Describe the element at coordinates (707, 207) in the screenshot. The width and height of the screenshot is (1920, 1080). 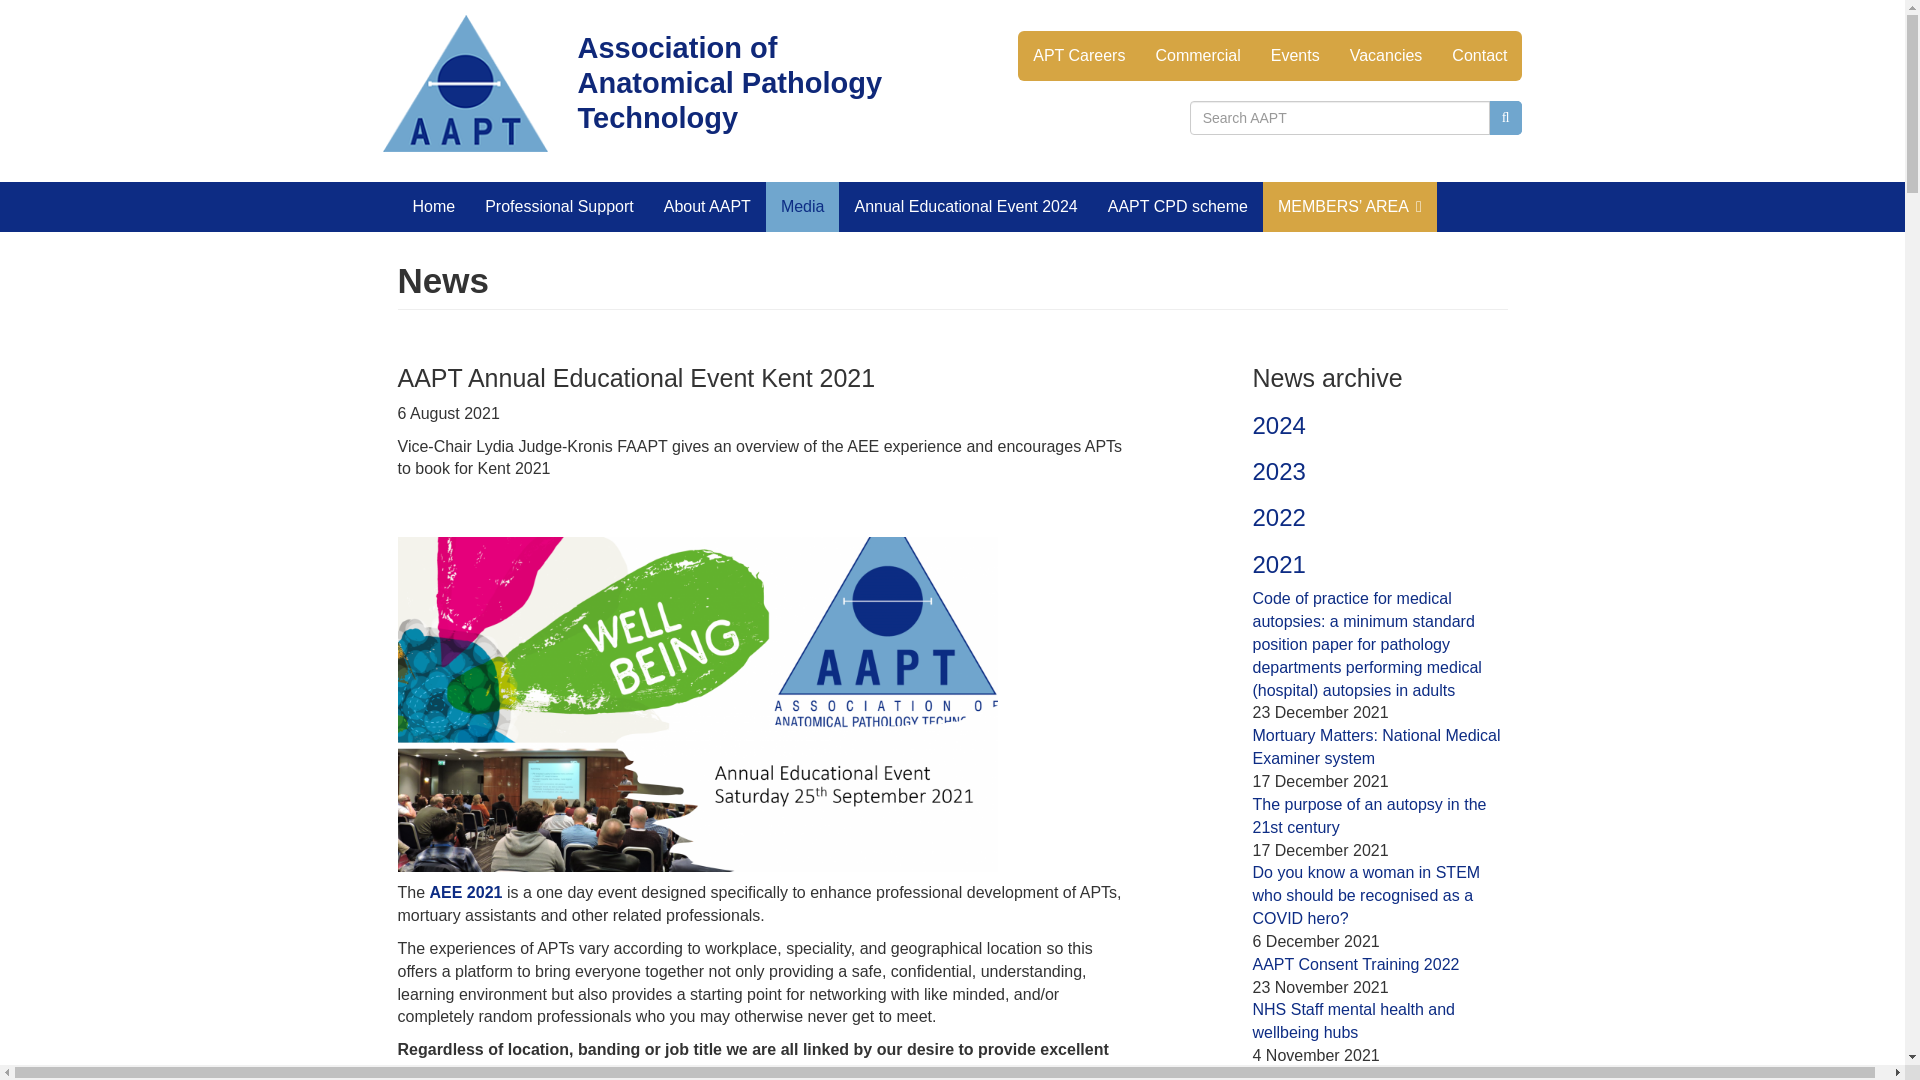
I see `About AAPT` at that location.